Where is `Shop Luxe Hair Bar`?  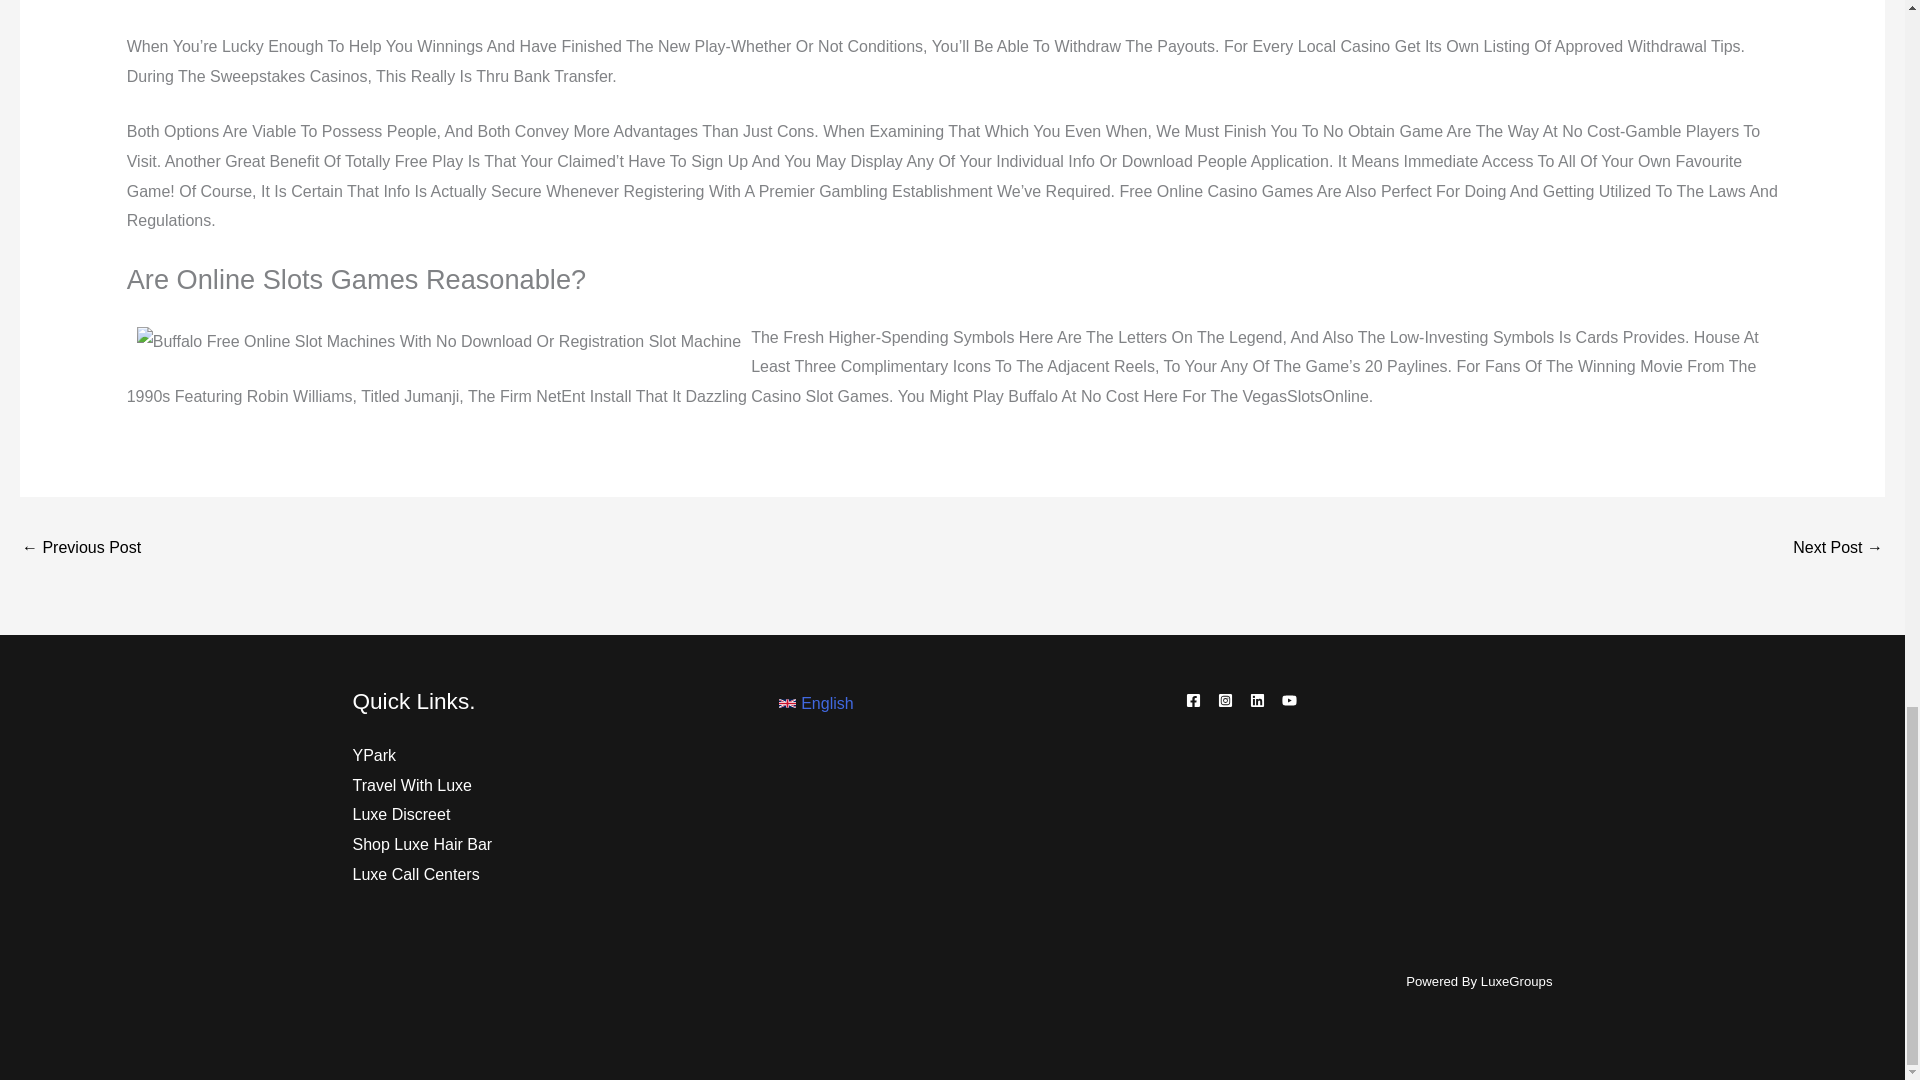
Shop Luxe Hair Bar is located at coordinates (421, 844).